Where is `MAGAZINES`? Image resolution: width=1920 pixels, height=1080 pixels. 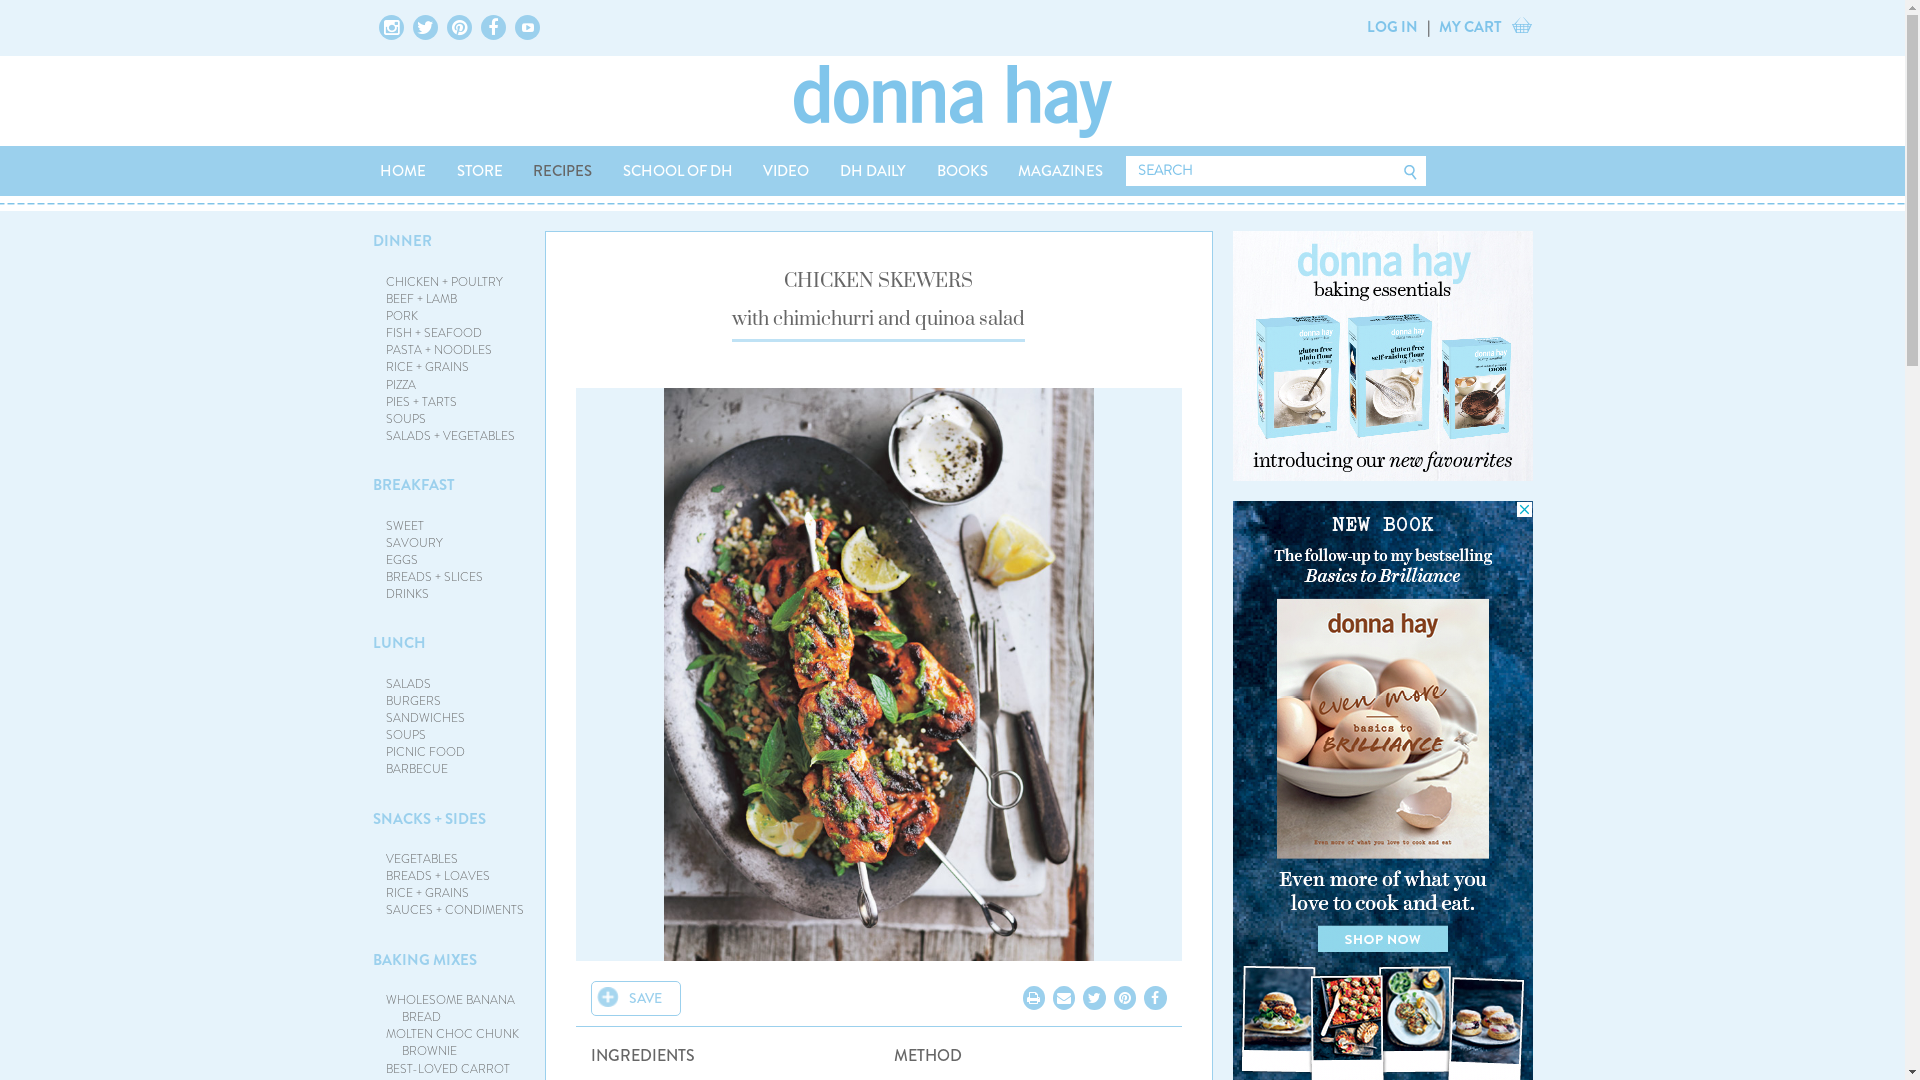 MAGAZINES is located at coordinates (1061, 172).